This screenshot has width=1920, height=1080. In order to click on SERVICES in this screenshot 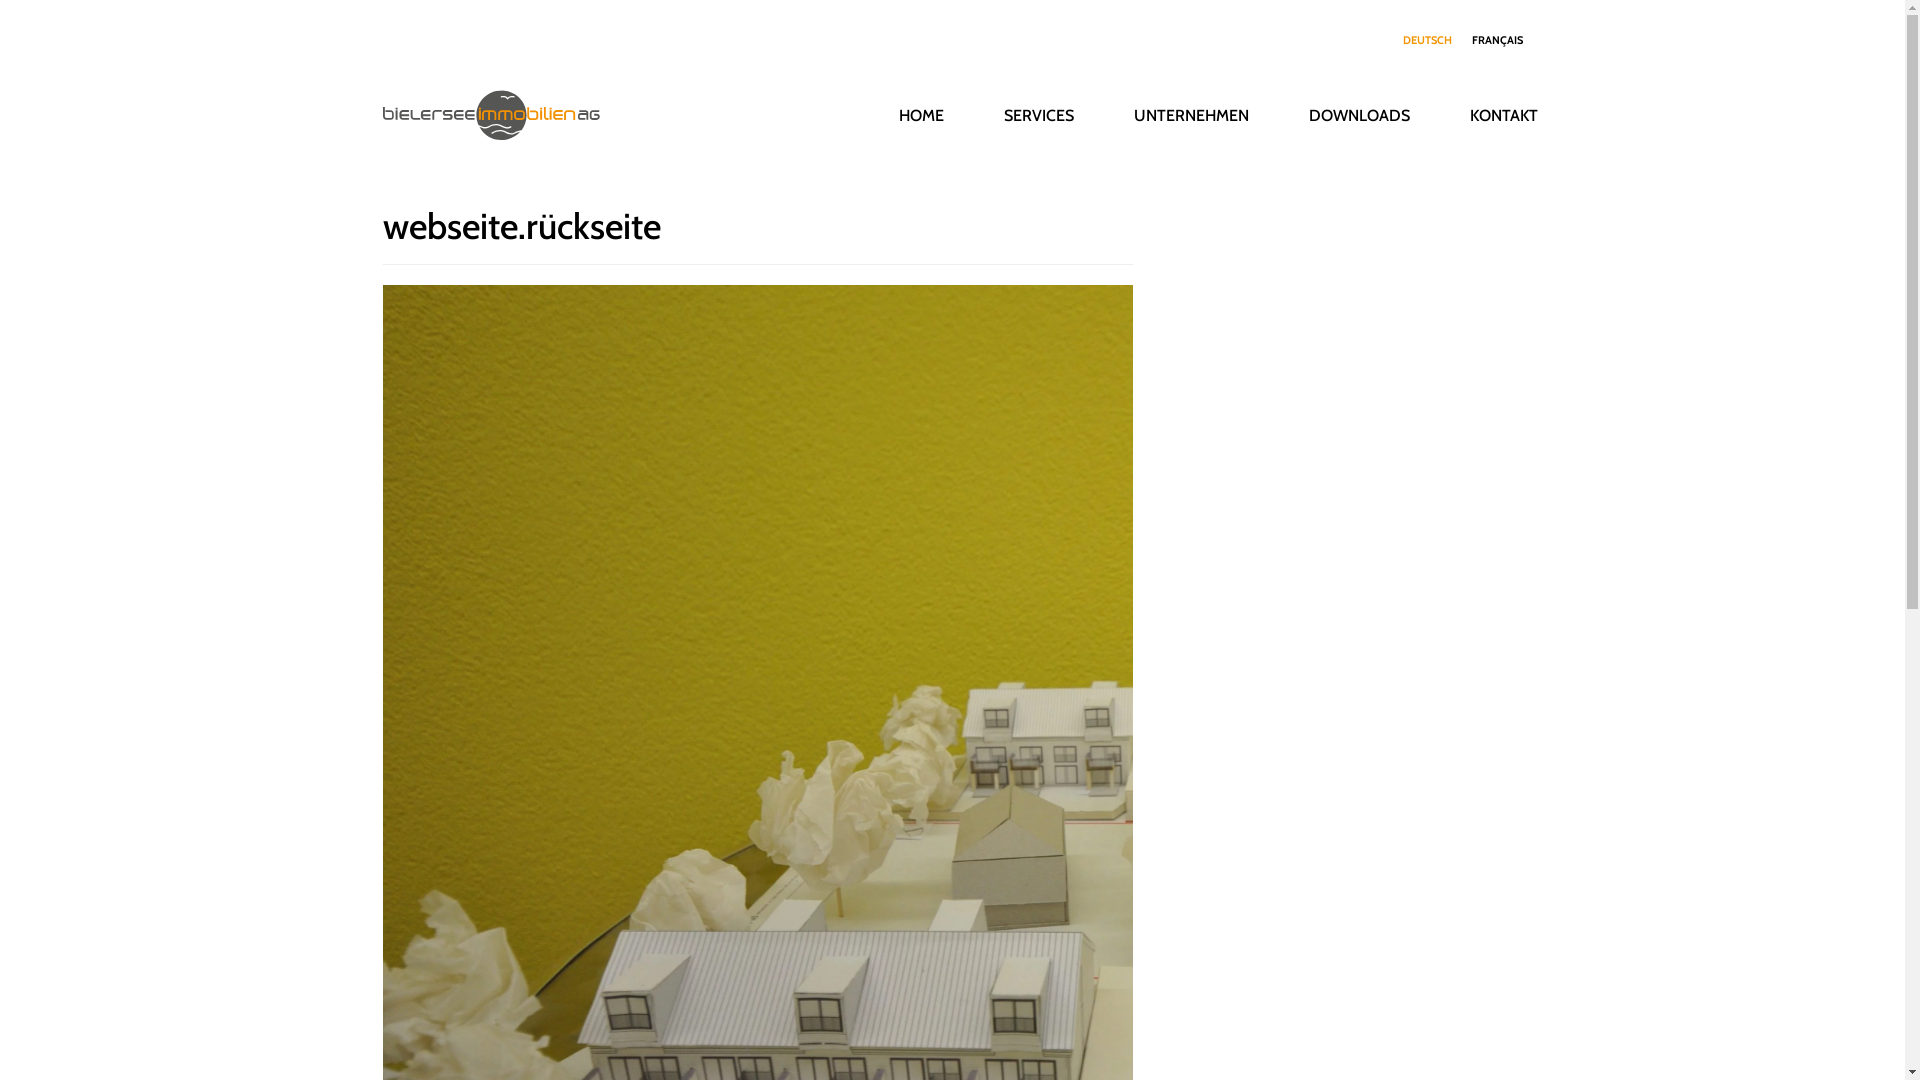, I will do `click(1039, 115)`.